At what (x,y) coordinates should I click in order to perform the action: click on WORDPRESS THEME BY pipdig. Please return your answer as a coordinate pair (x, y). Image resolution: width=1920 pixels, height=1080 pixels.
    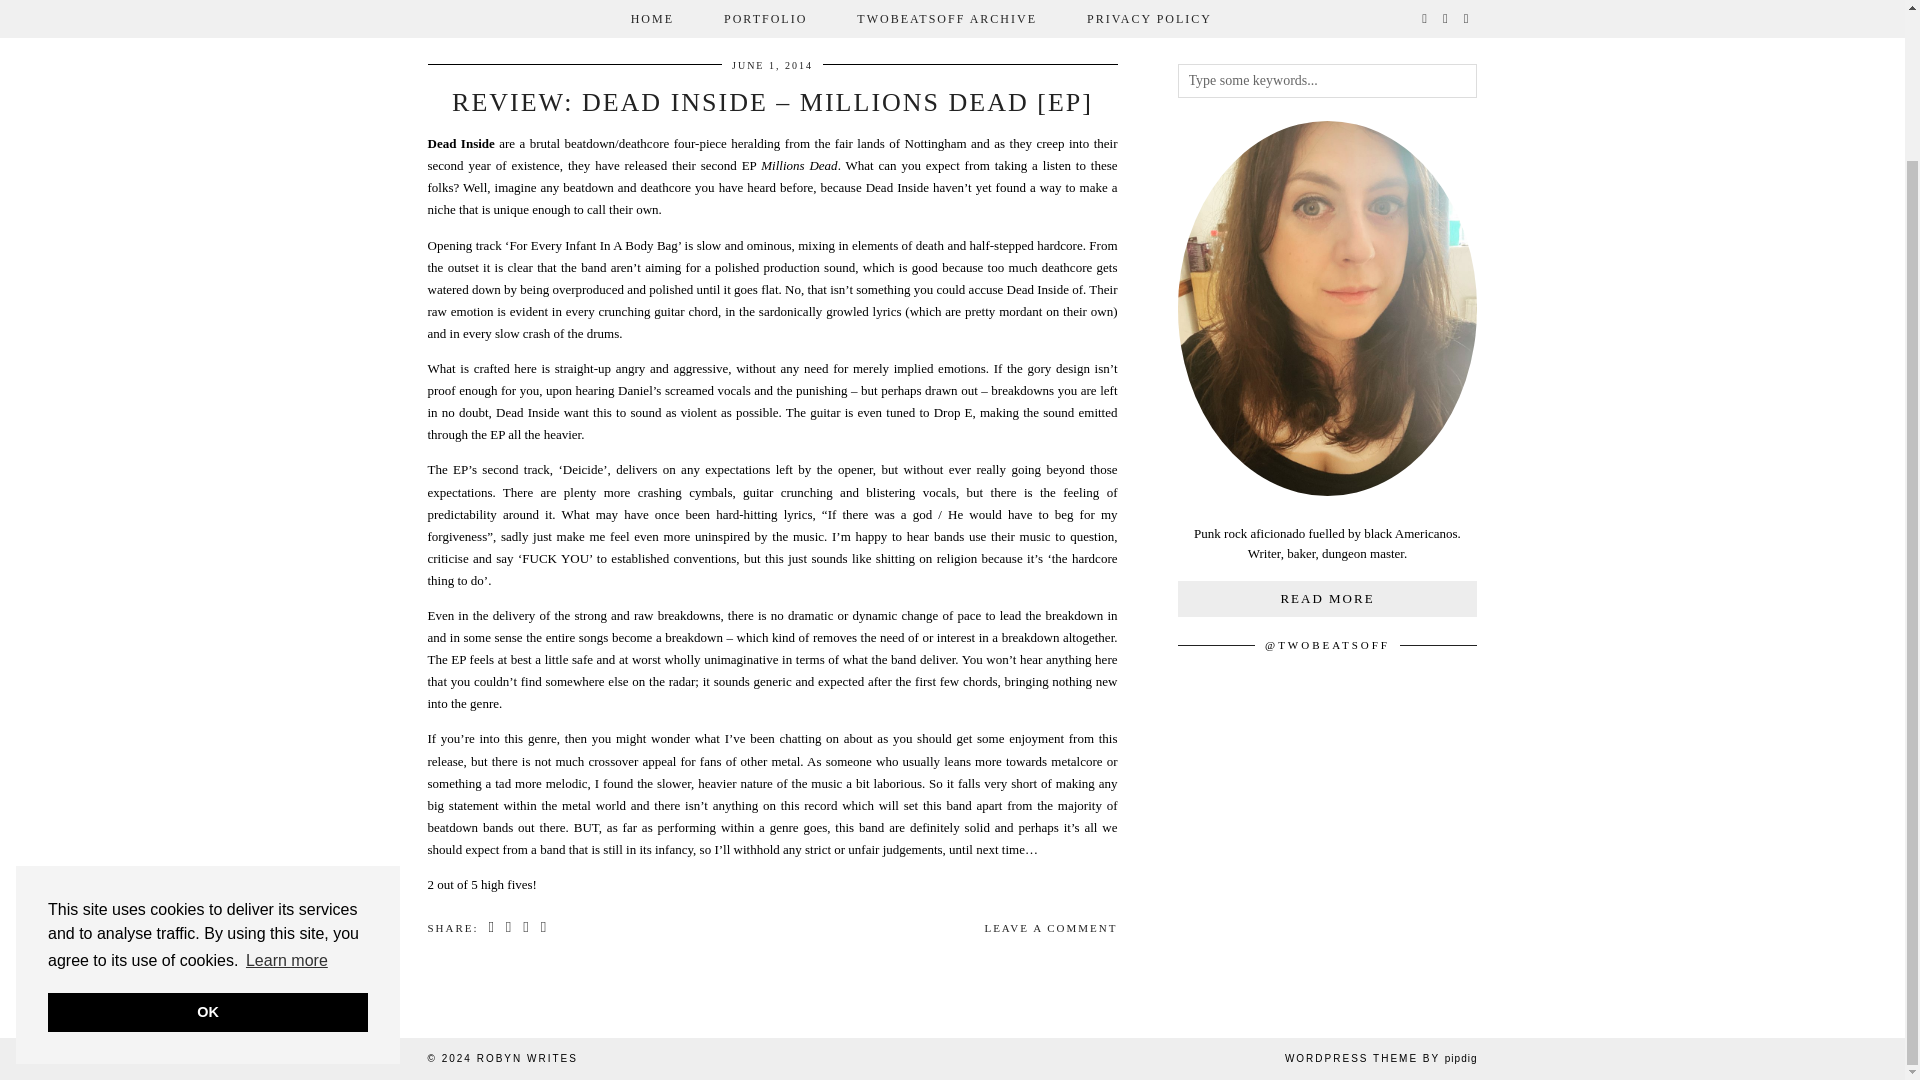
    Looking at the image, I should click on (1381, 1058).